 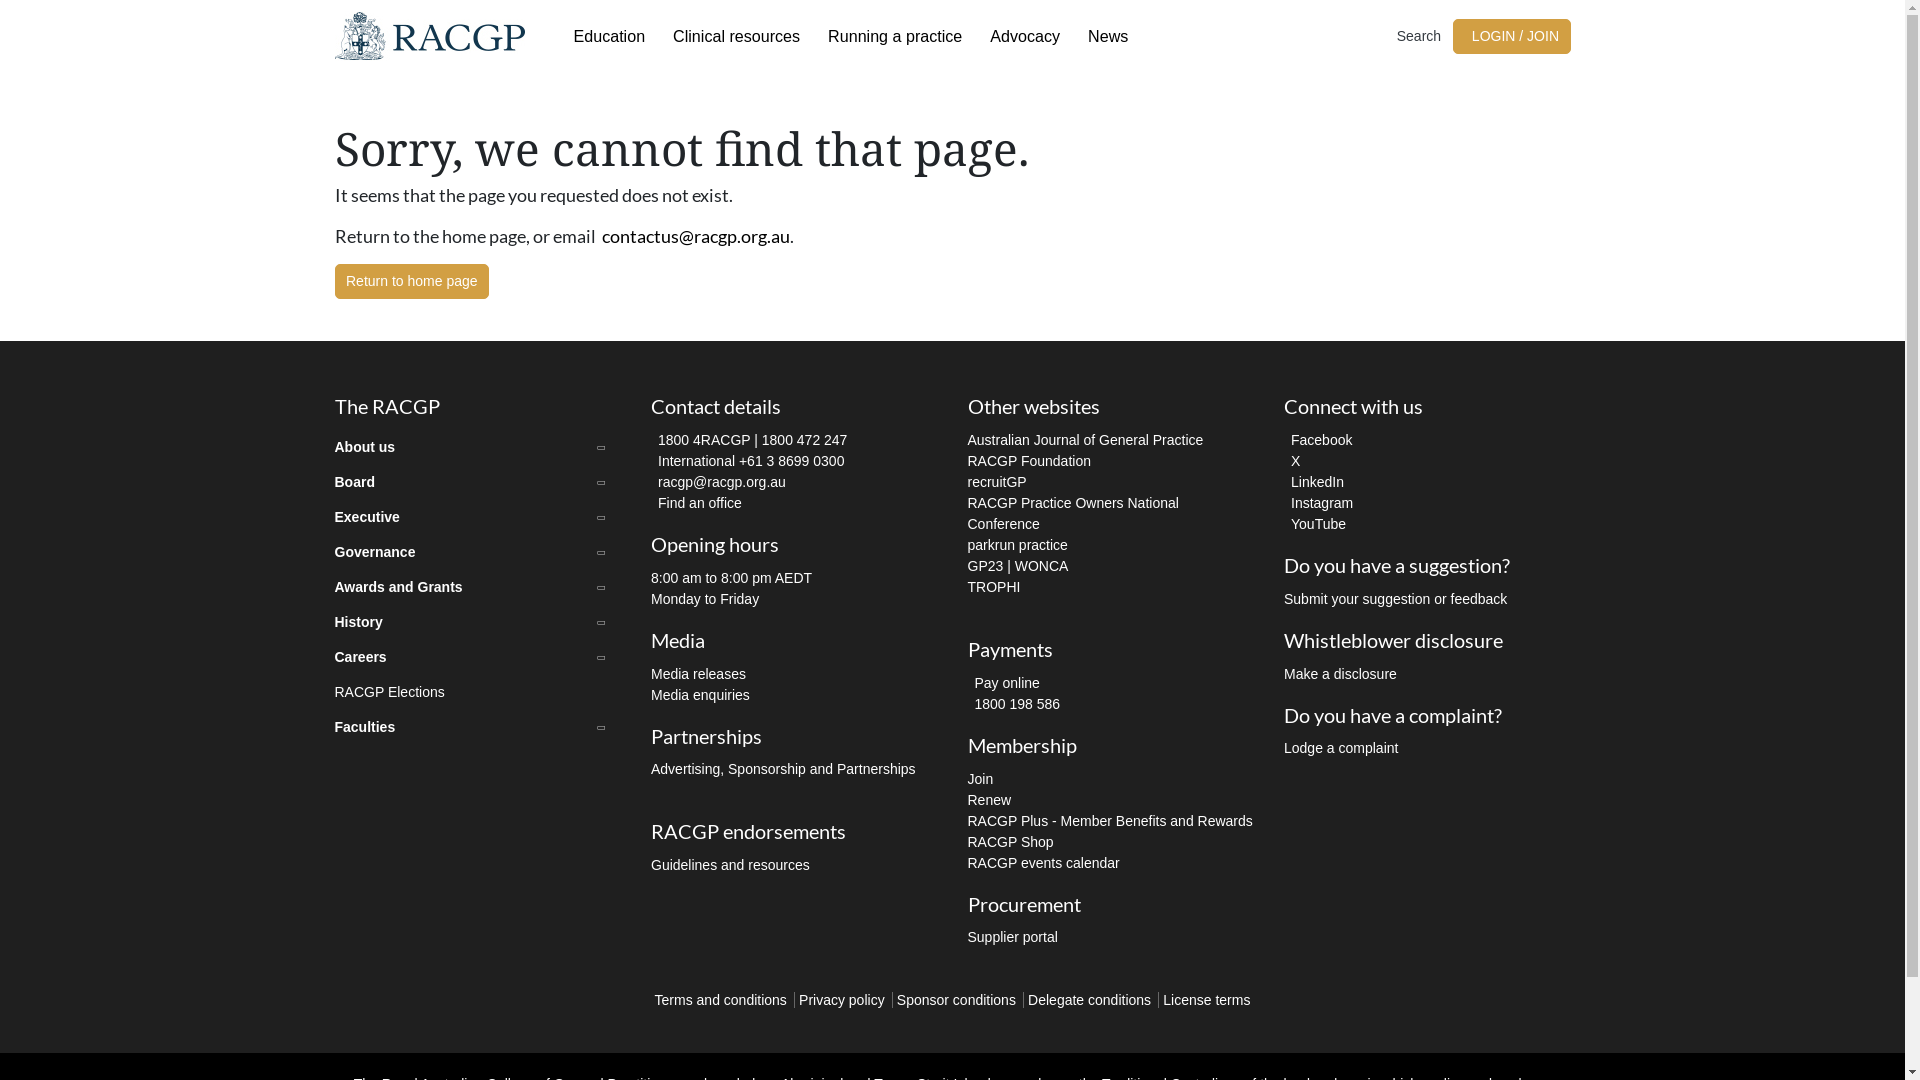 I want to click on Running a practice, so click(x=895, y=36).